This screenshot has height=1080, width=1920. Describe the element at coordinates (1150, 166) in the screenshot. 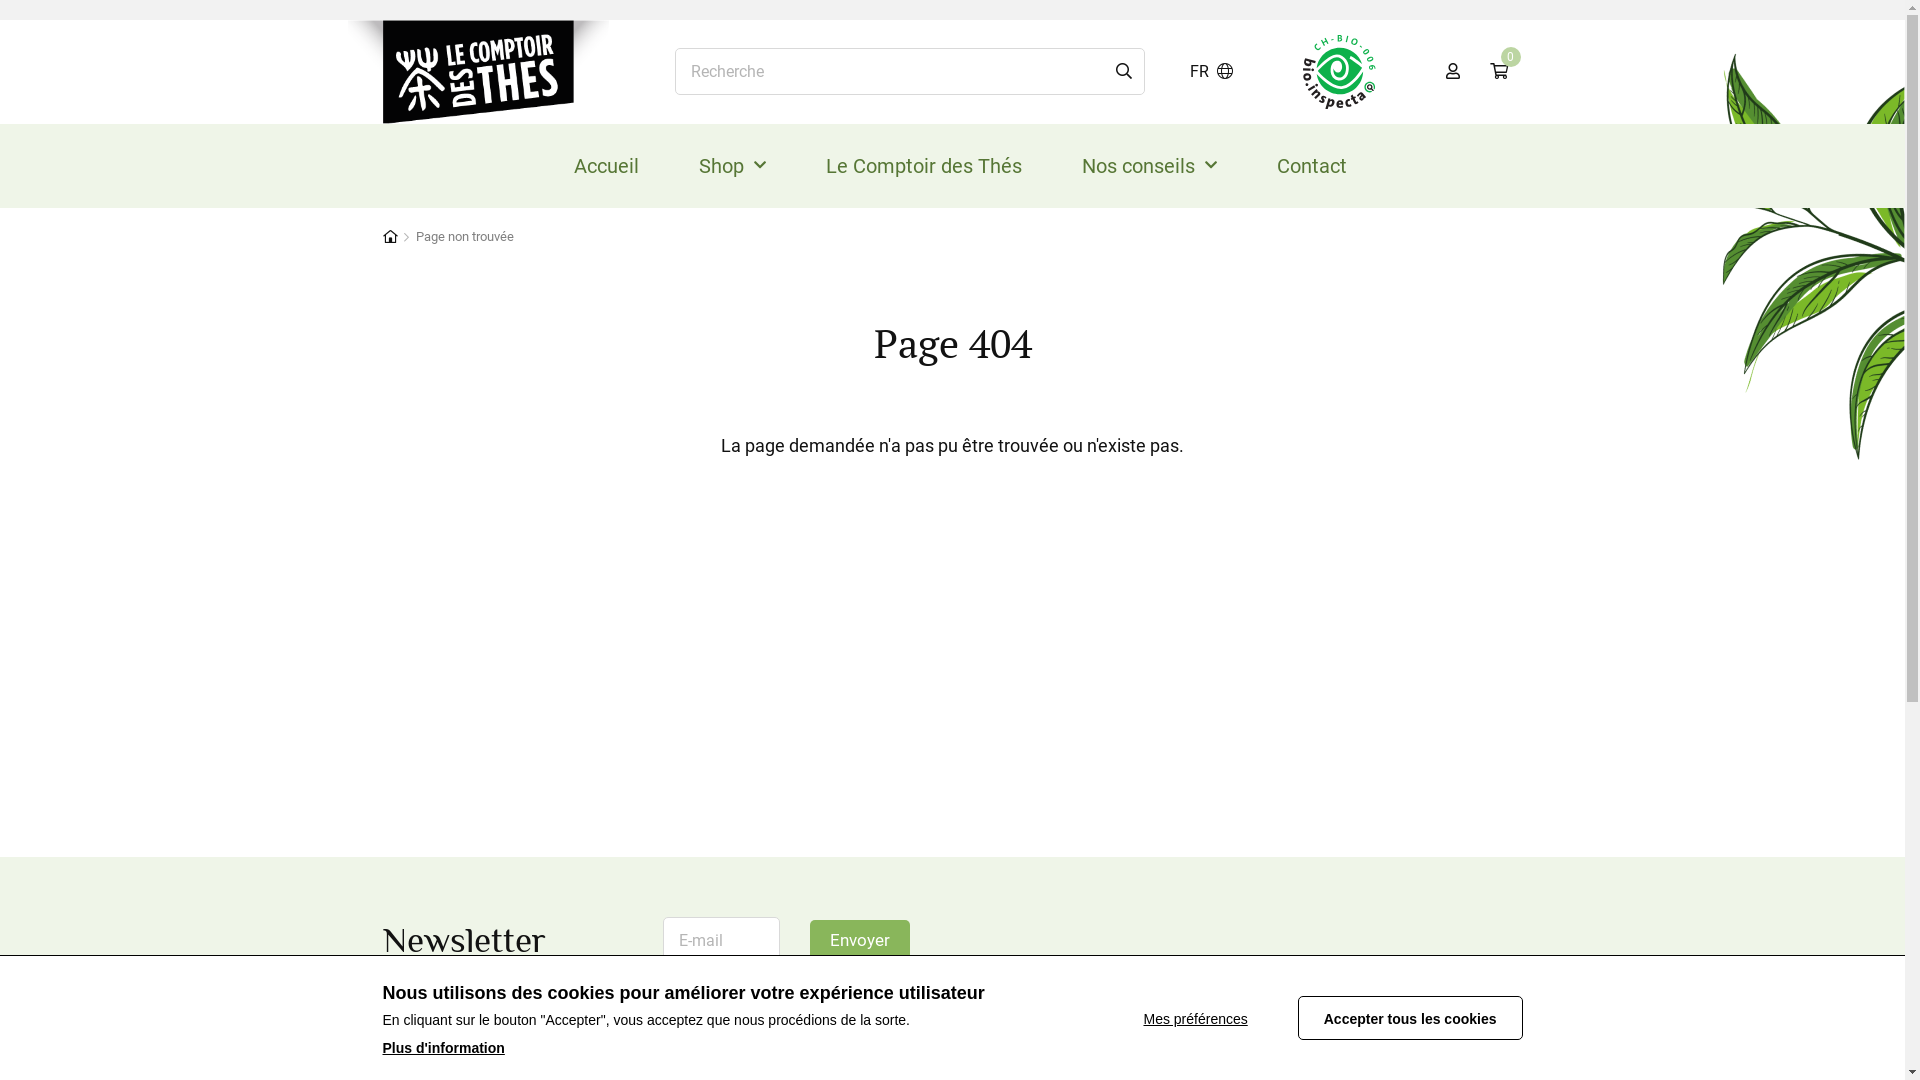

I see `Nos conseils` at that location.